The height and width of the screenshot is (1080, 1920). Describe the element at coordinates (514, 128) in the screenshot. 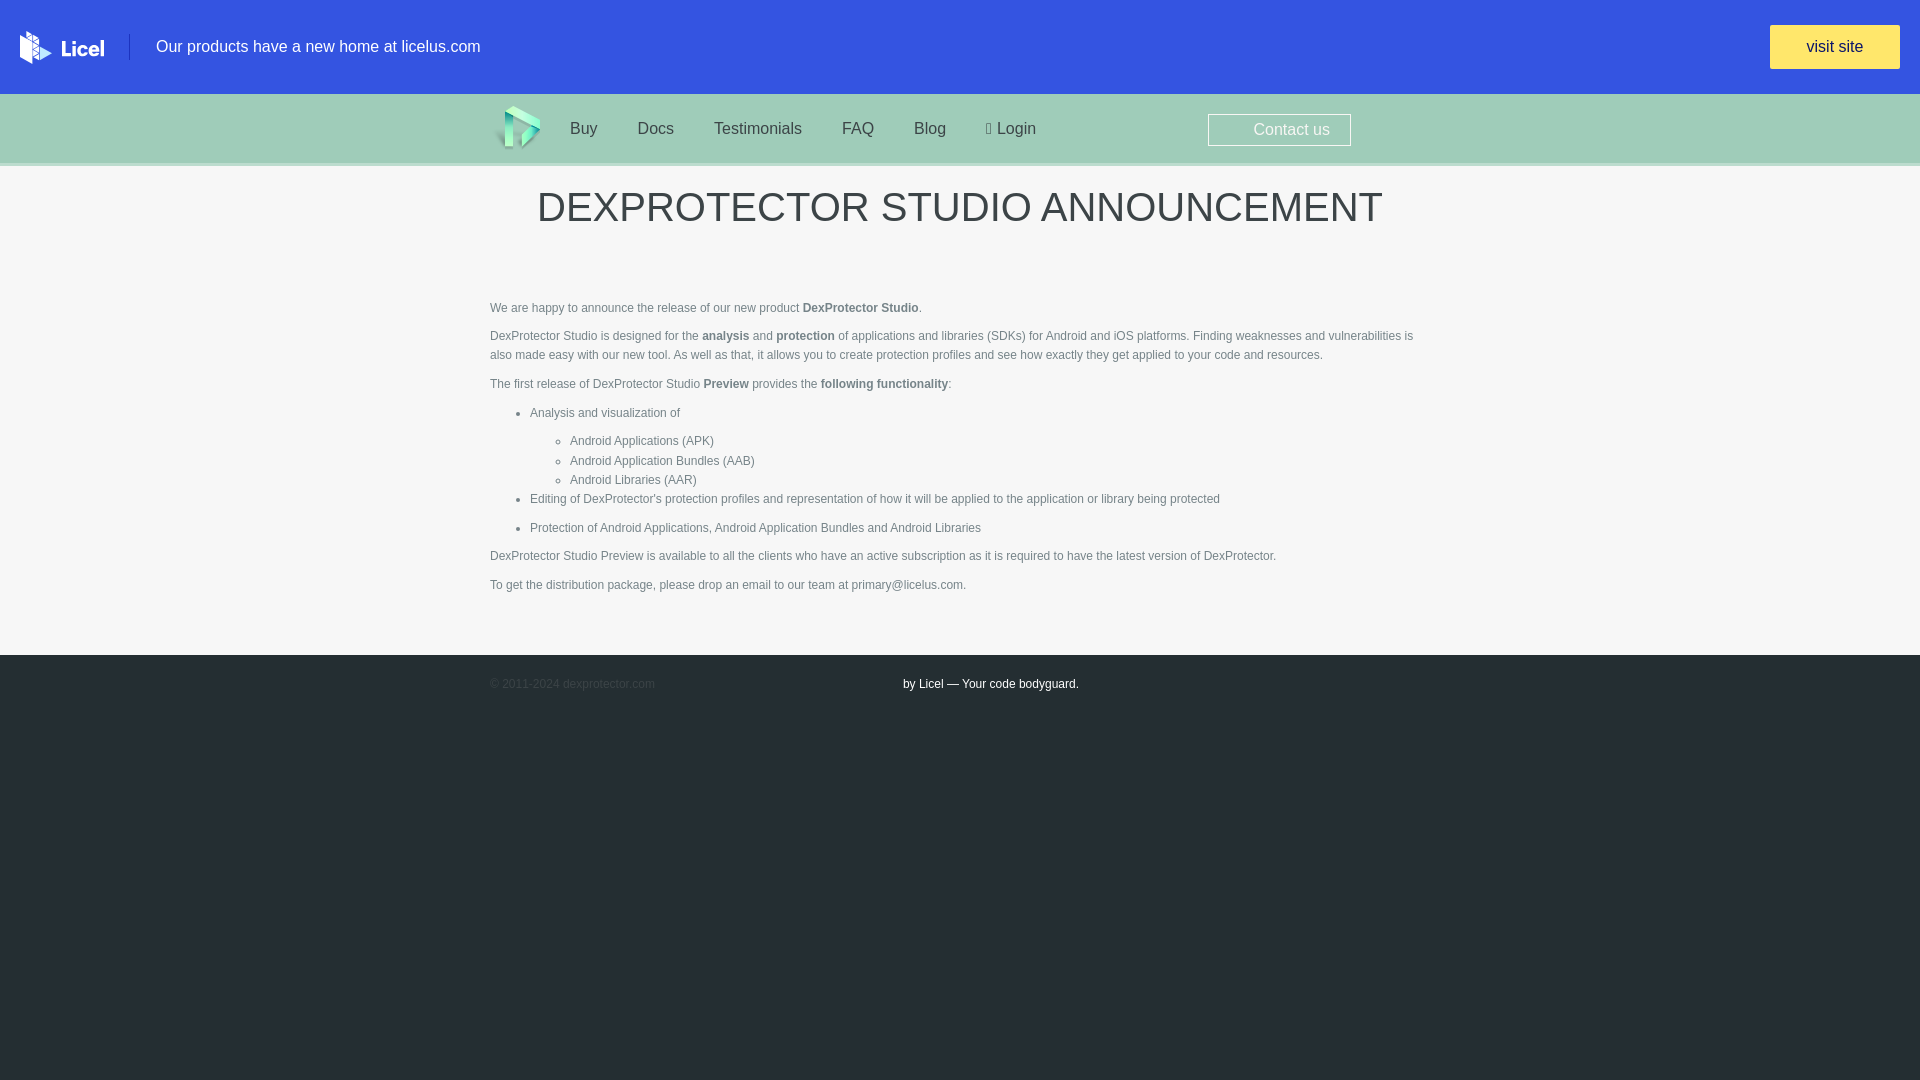

I see `Home` at that location.